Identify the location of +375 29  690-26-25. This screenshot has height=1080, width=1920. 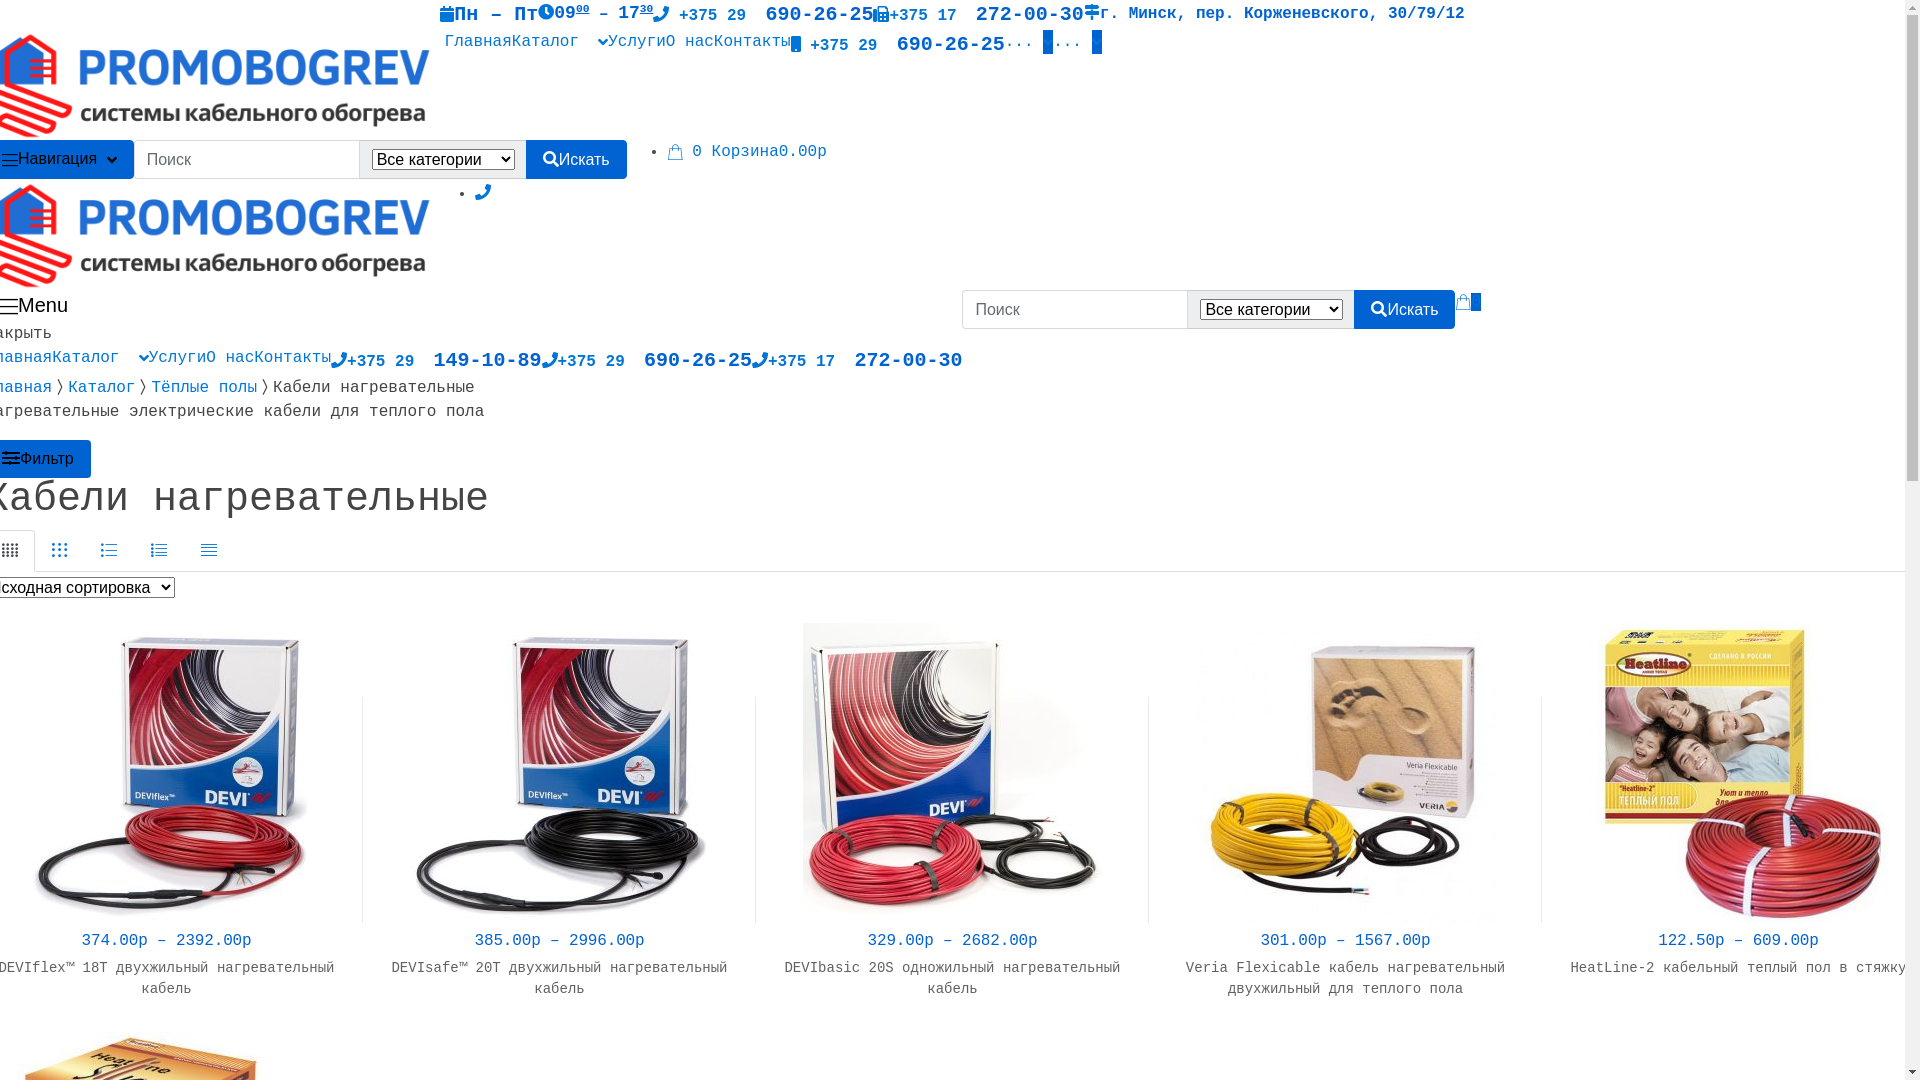
(647, 362).